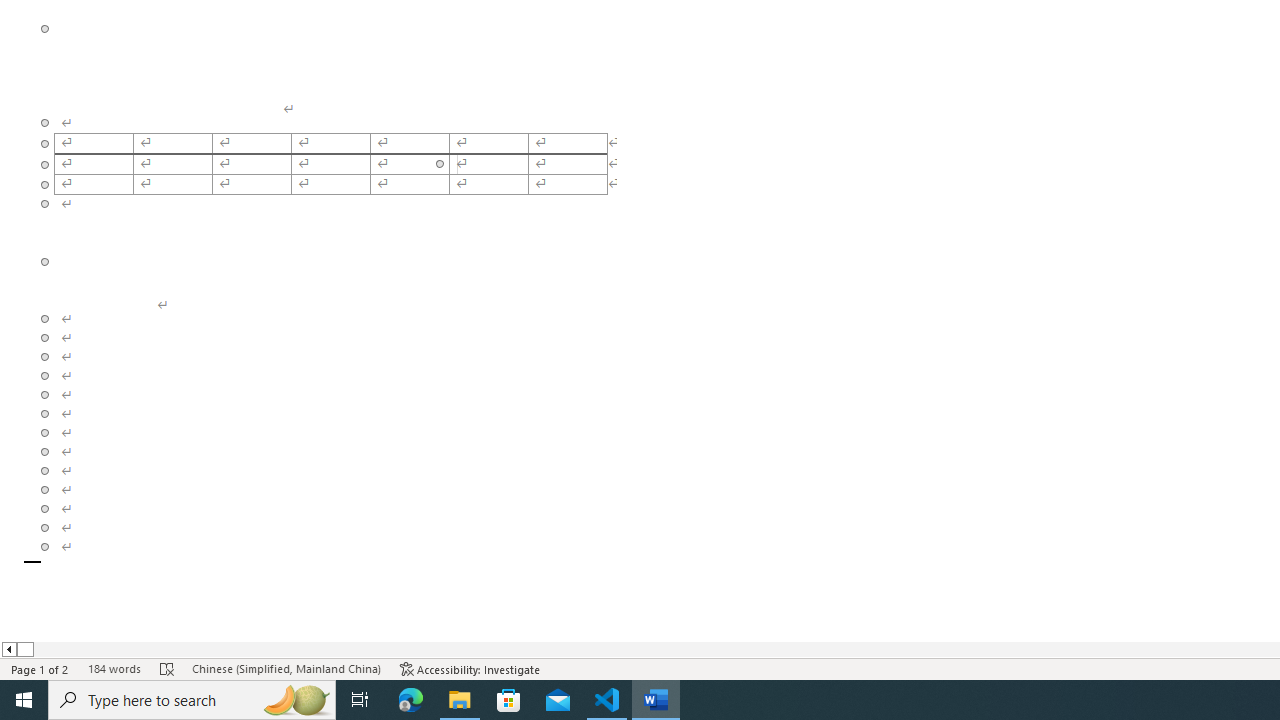  Describe the element at coordinates (8, 649) in the screenshot. I see `Column left` at that location.